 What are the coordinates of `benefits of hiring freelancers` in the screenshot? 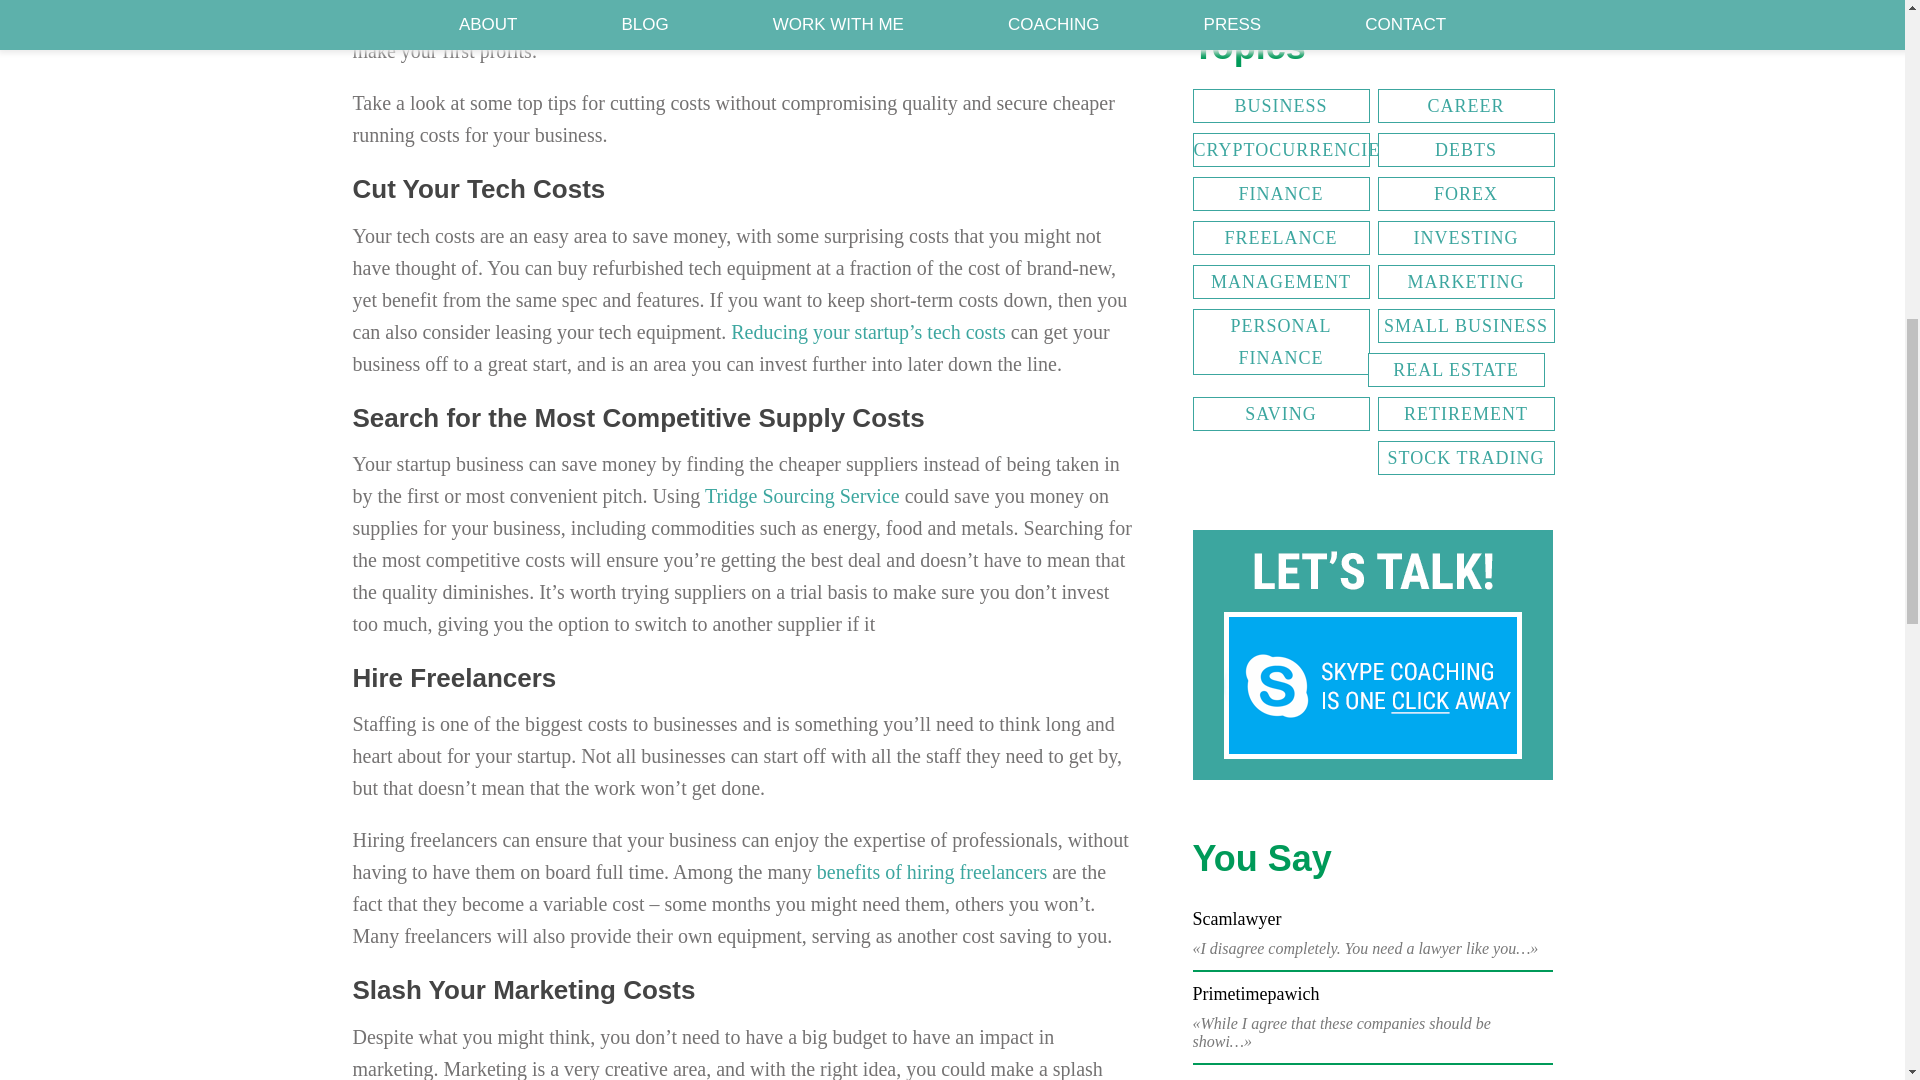 It's located at (932, 872).